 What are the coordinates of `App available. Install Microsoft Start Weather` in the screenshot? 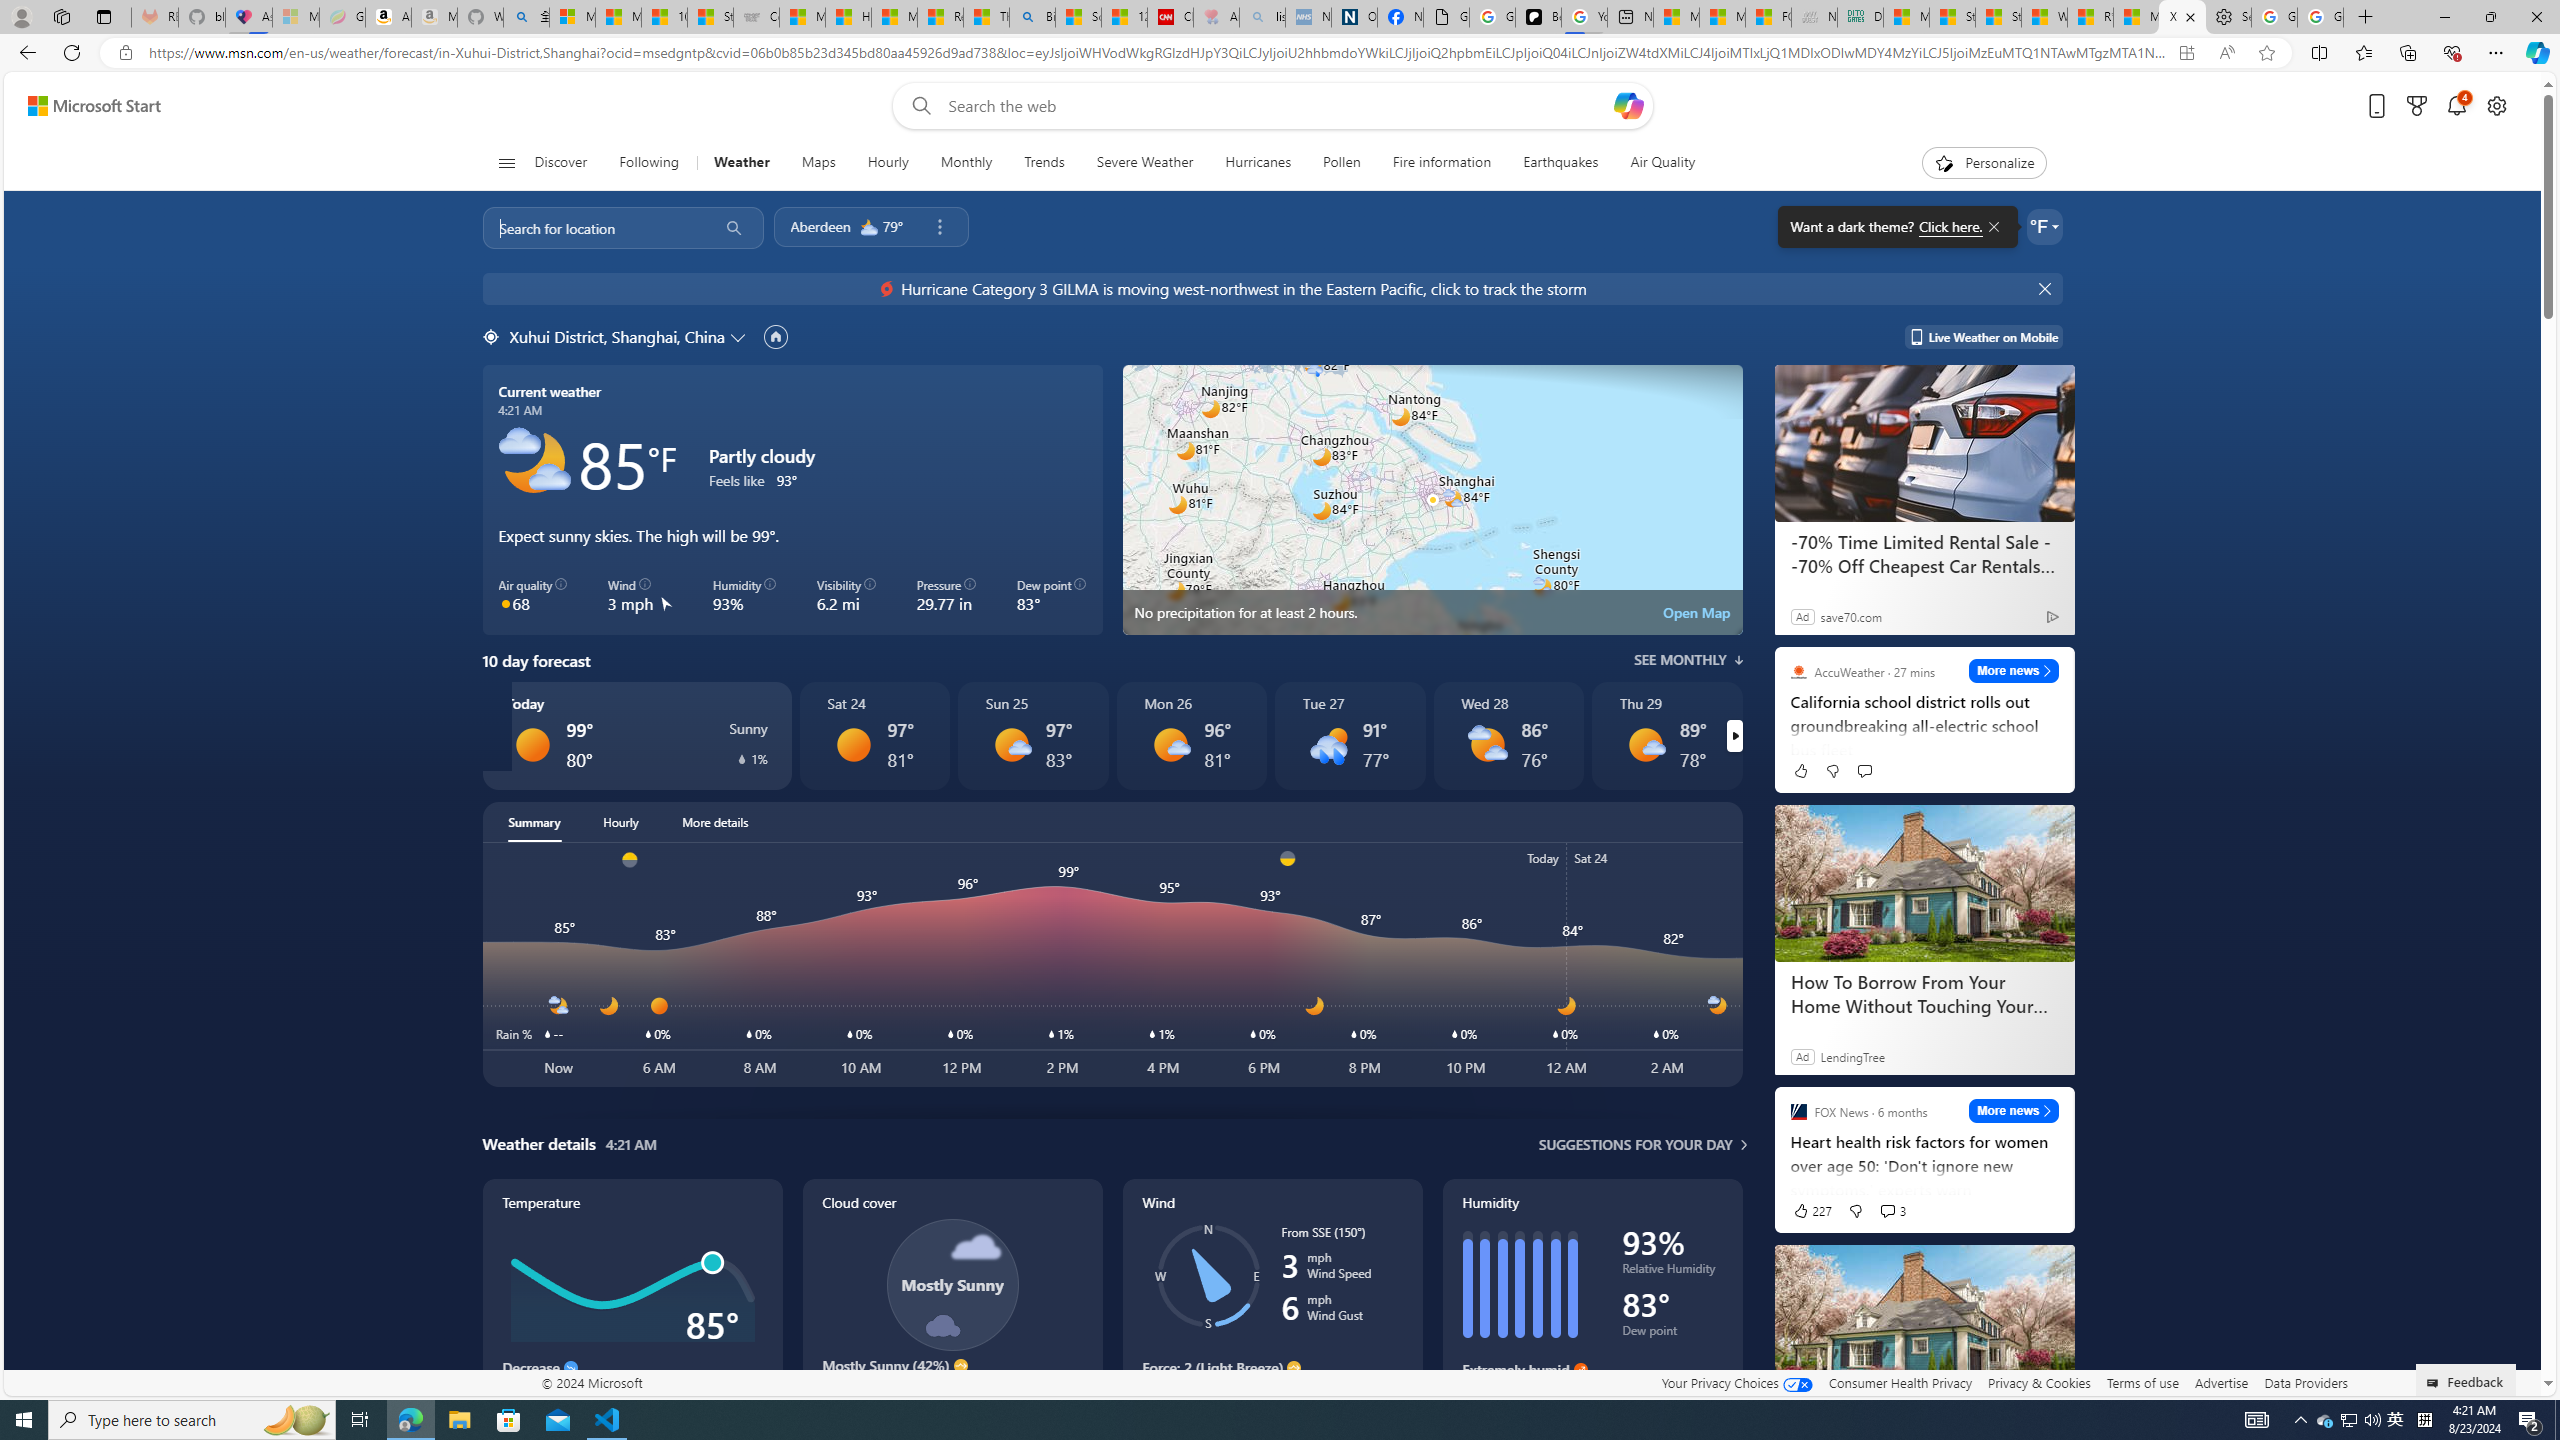 It's located at (2186, 53).